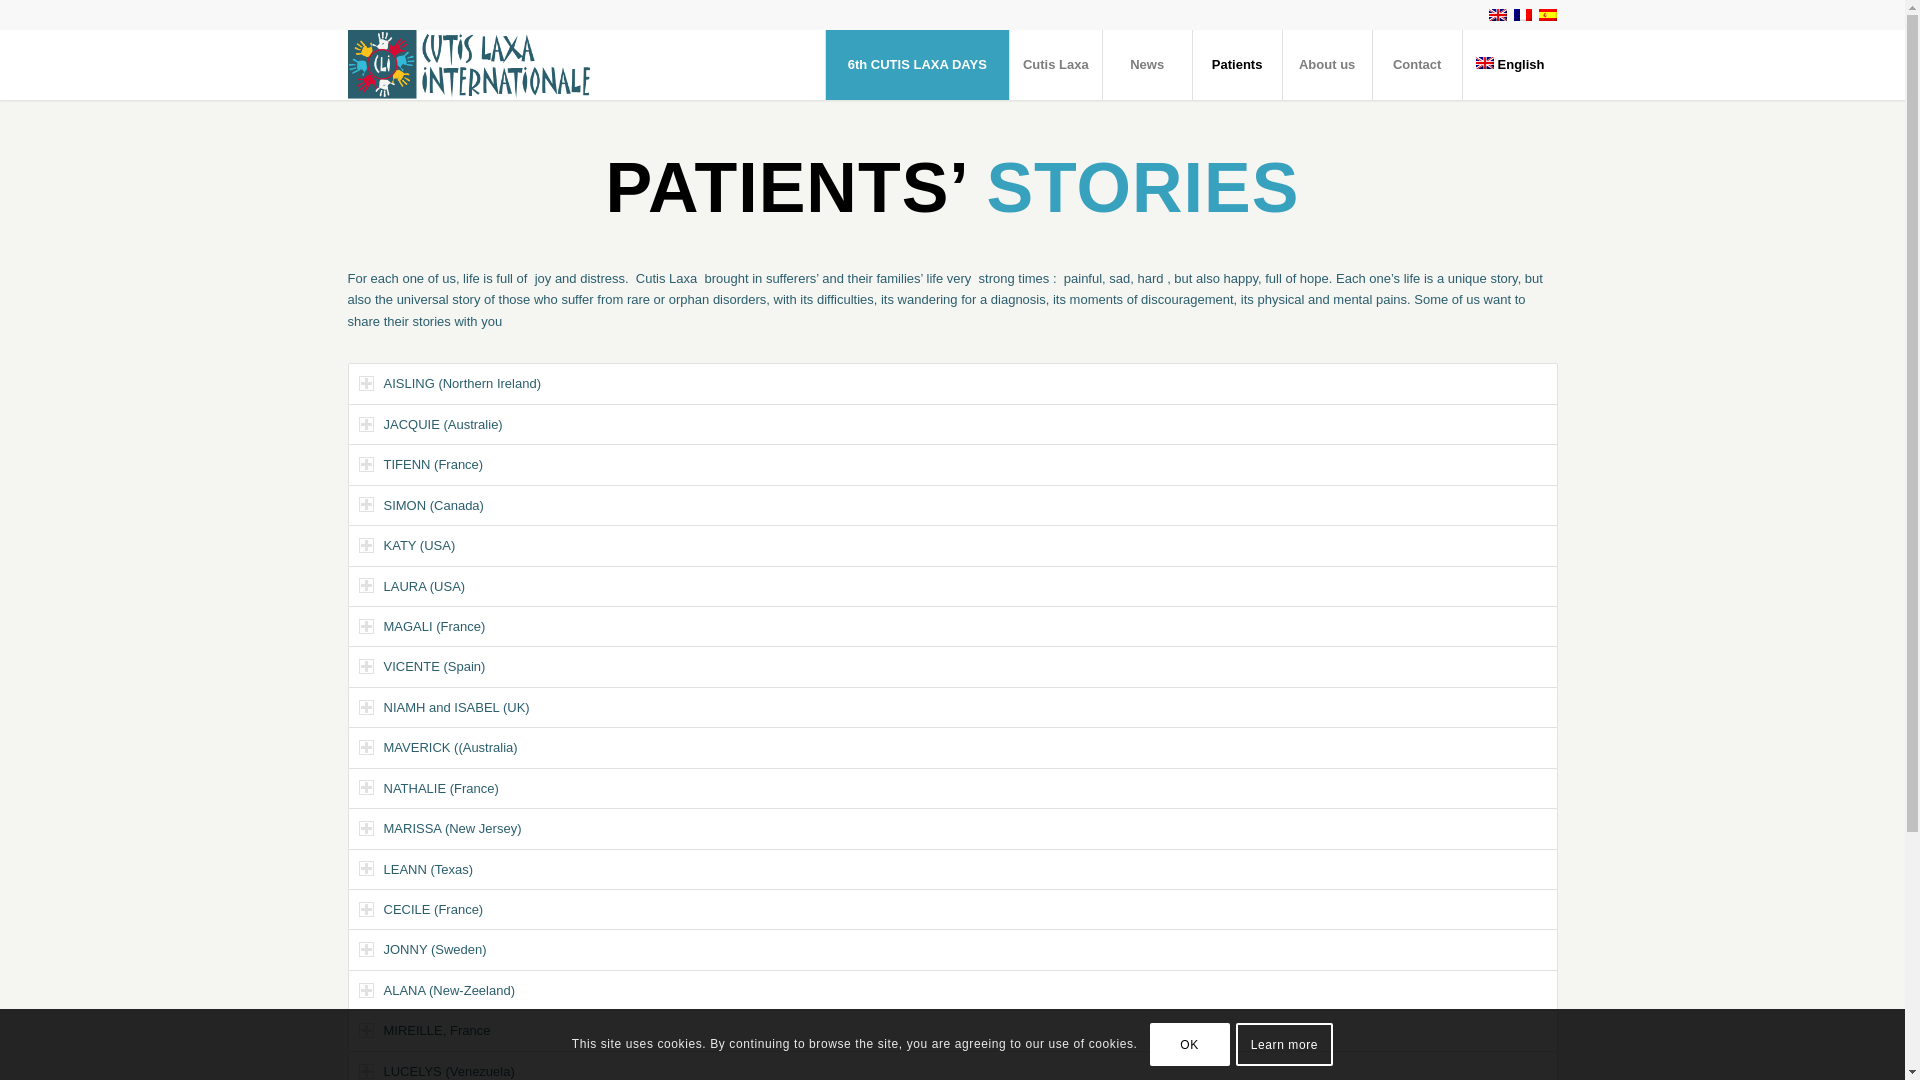 The height and width of the screenshot is (1080, 1920). Describe the element at coordinates (1190, 1043) in the screenshot. I see `OK` at that location.